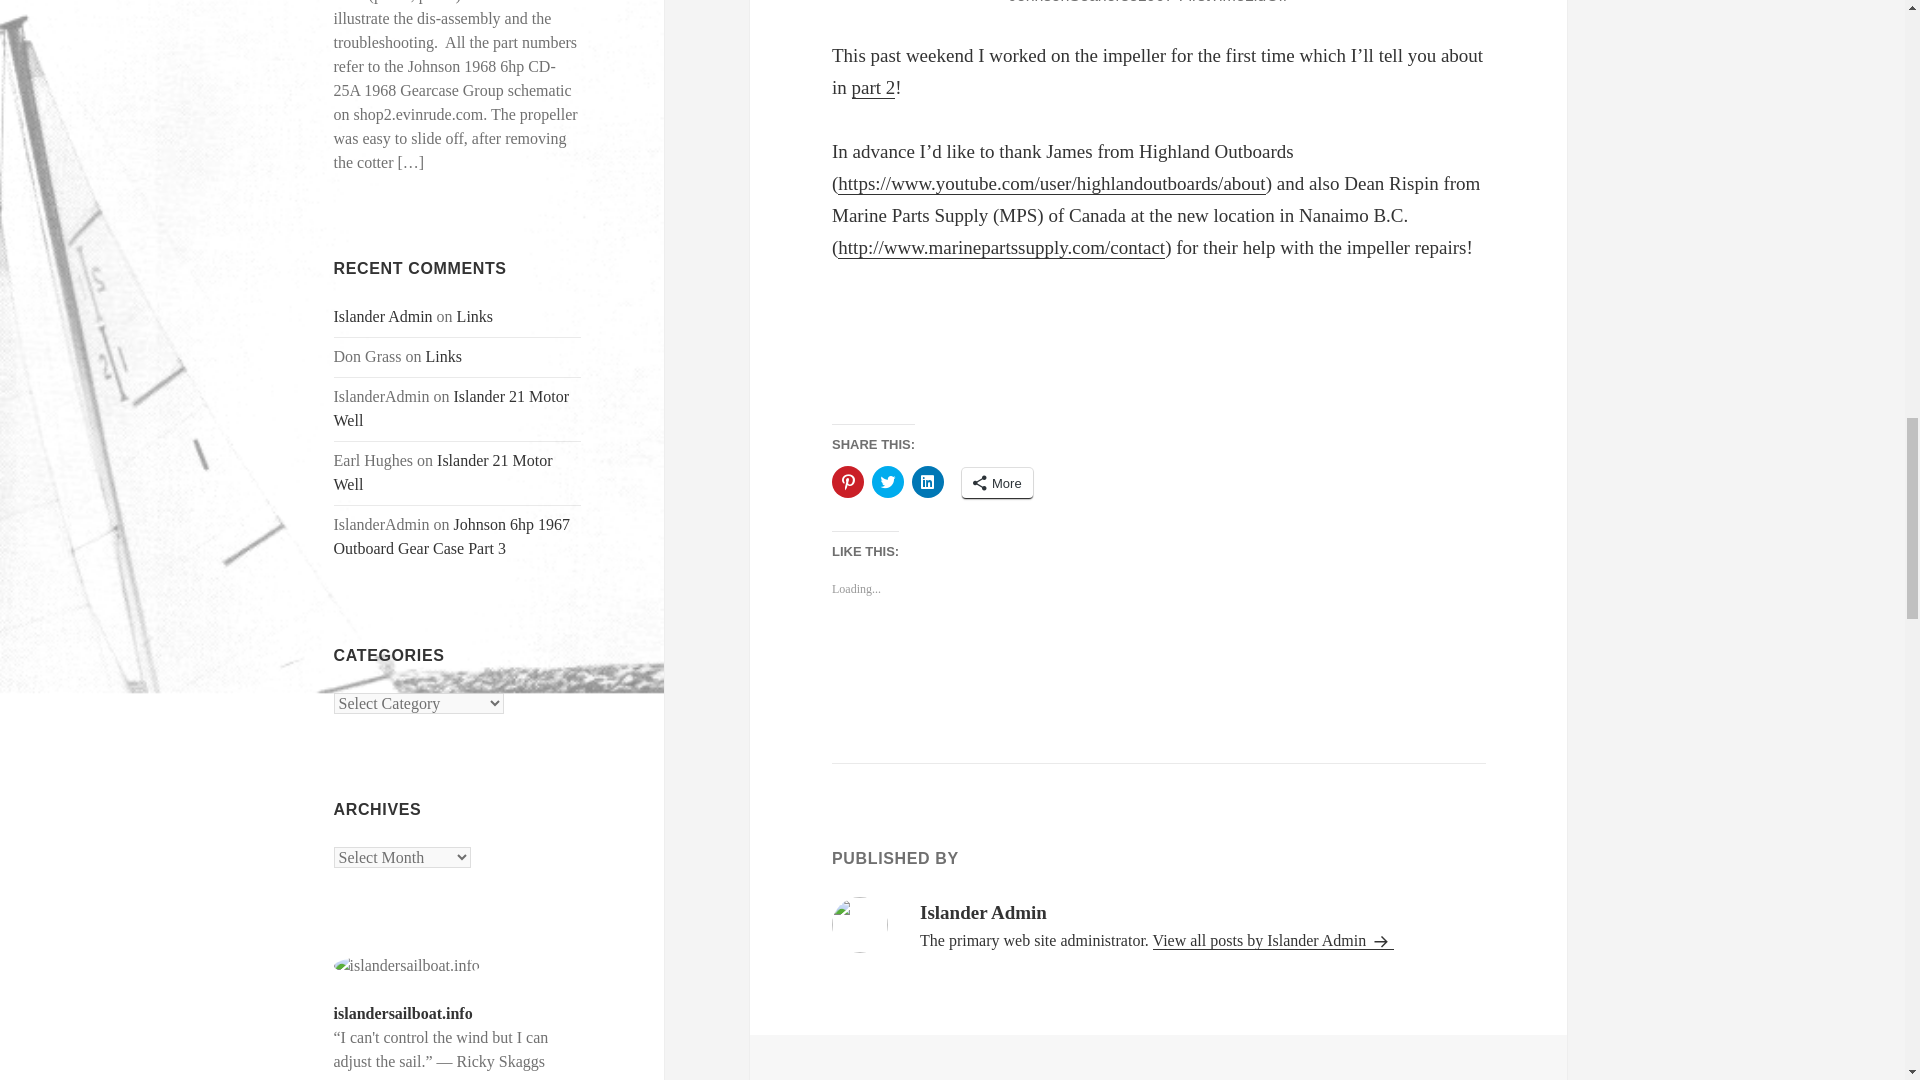  What do you see at coordinates (1158, 654) in the screenshot?
I see `Like or Reblog` at bounding box center [1158, 654].